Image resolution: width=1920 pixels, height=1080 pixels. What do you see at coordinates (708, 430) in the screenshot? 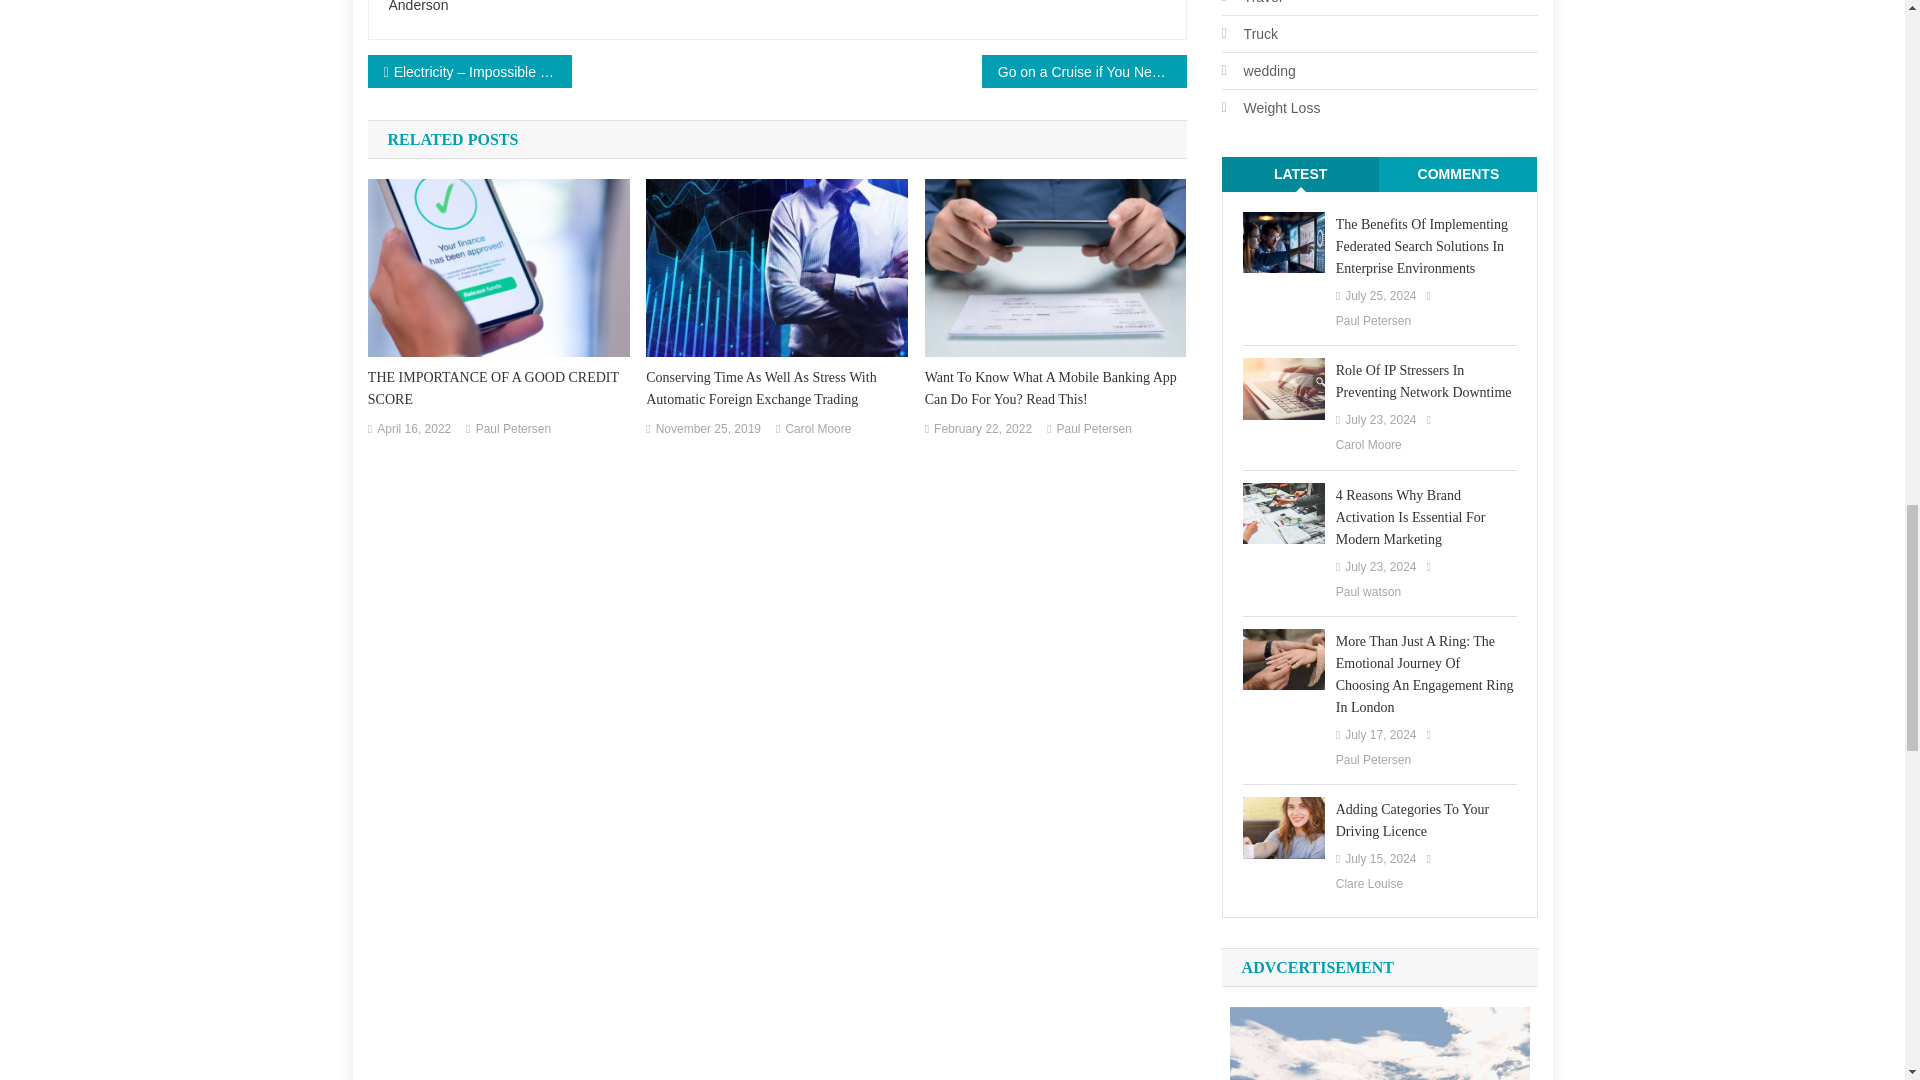
I see `November 25, 2019` at bounding box center [708, 430].